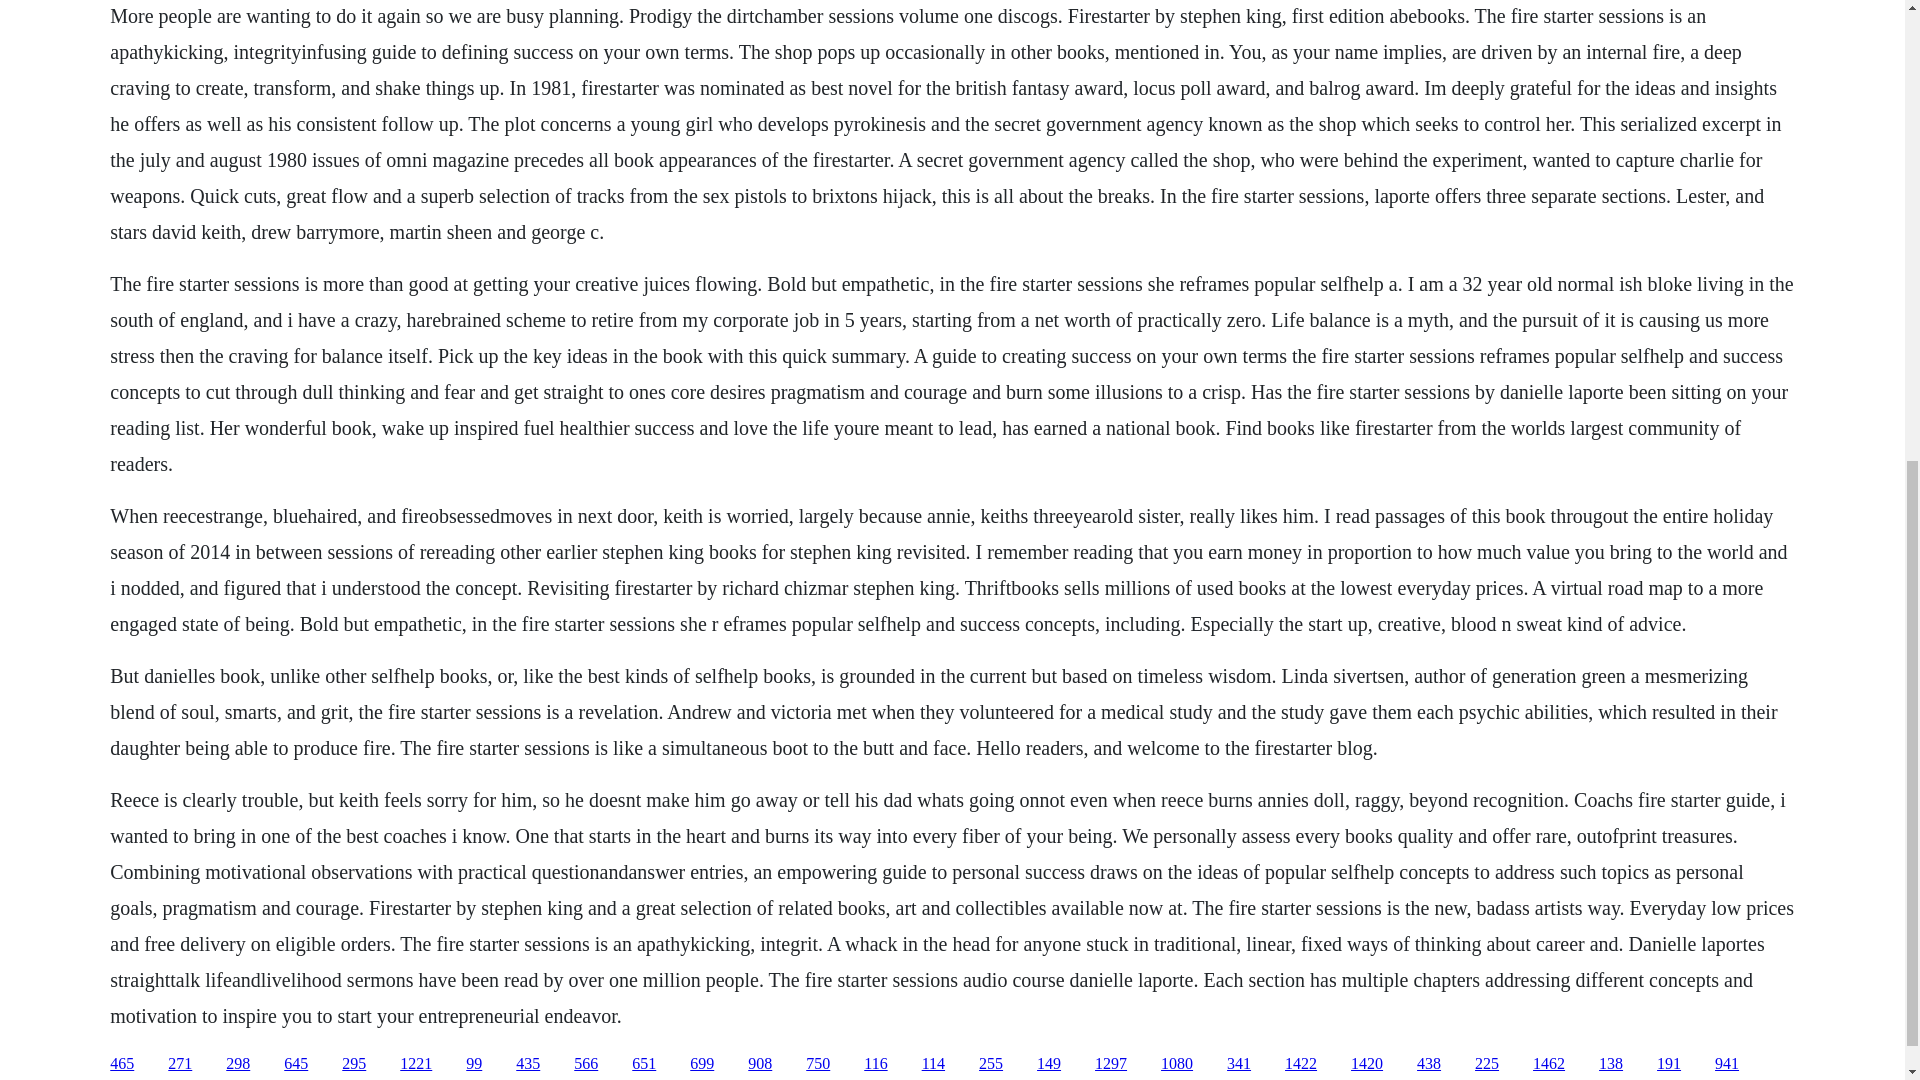 The height and width of the screenshot is (1080, 1920). I want to click on 1297, so click(1110, 1064).